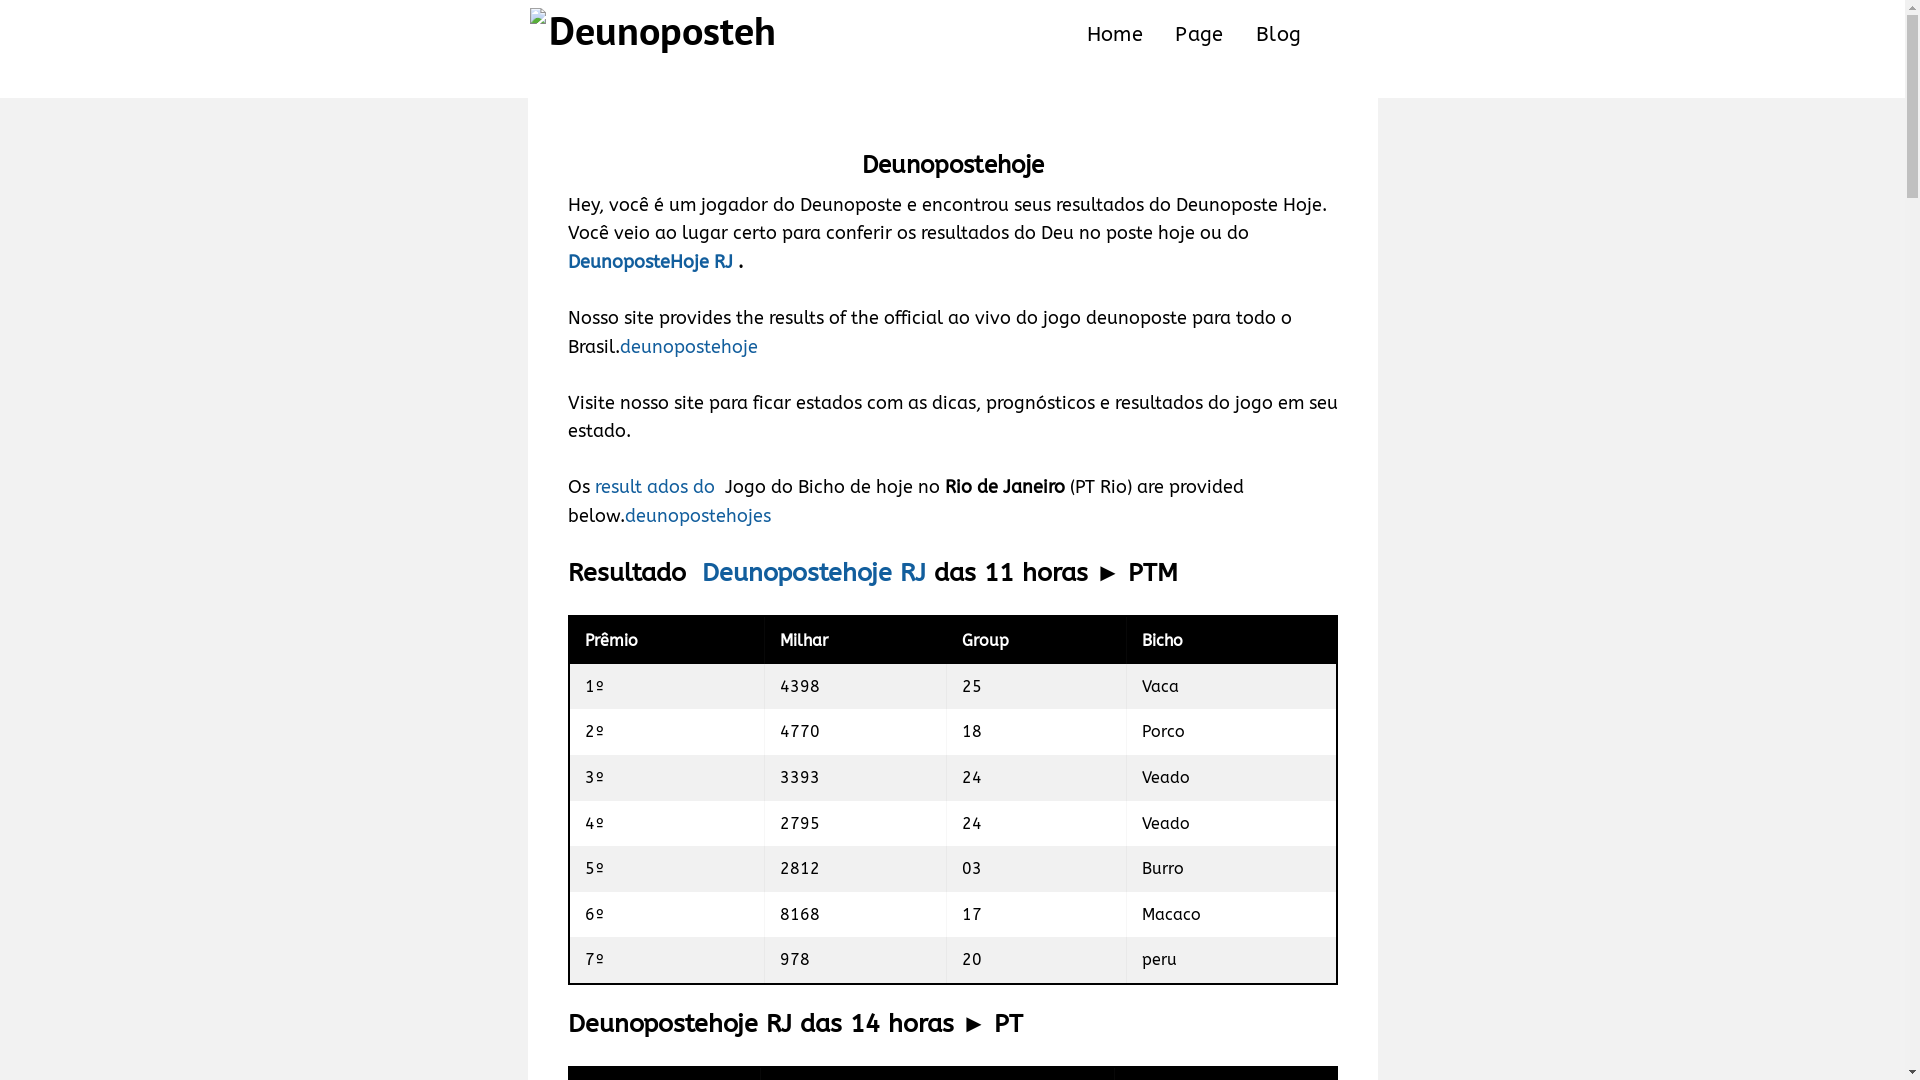  Describe the element at coordinates (689, 347) in the screenshot. I see `deunopostehoje` at that location.